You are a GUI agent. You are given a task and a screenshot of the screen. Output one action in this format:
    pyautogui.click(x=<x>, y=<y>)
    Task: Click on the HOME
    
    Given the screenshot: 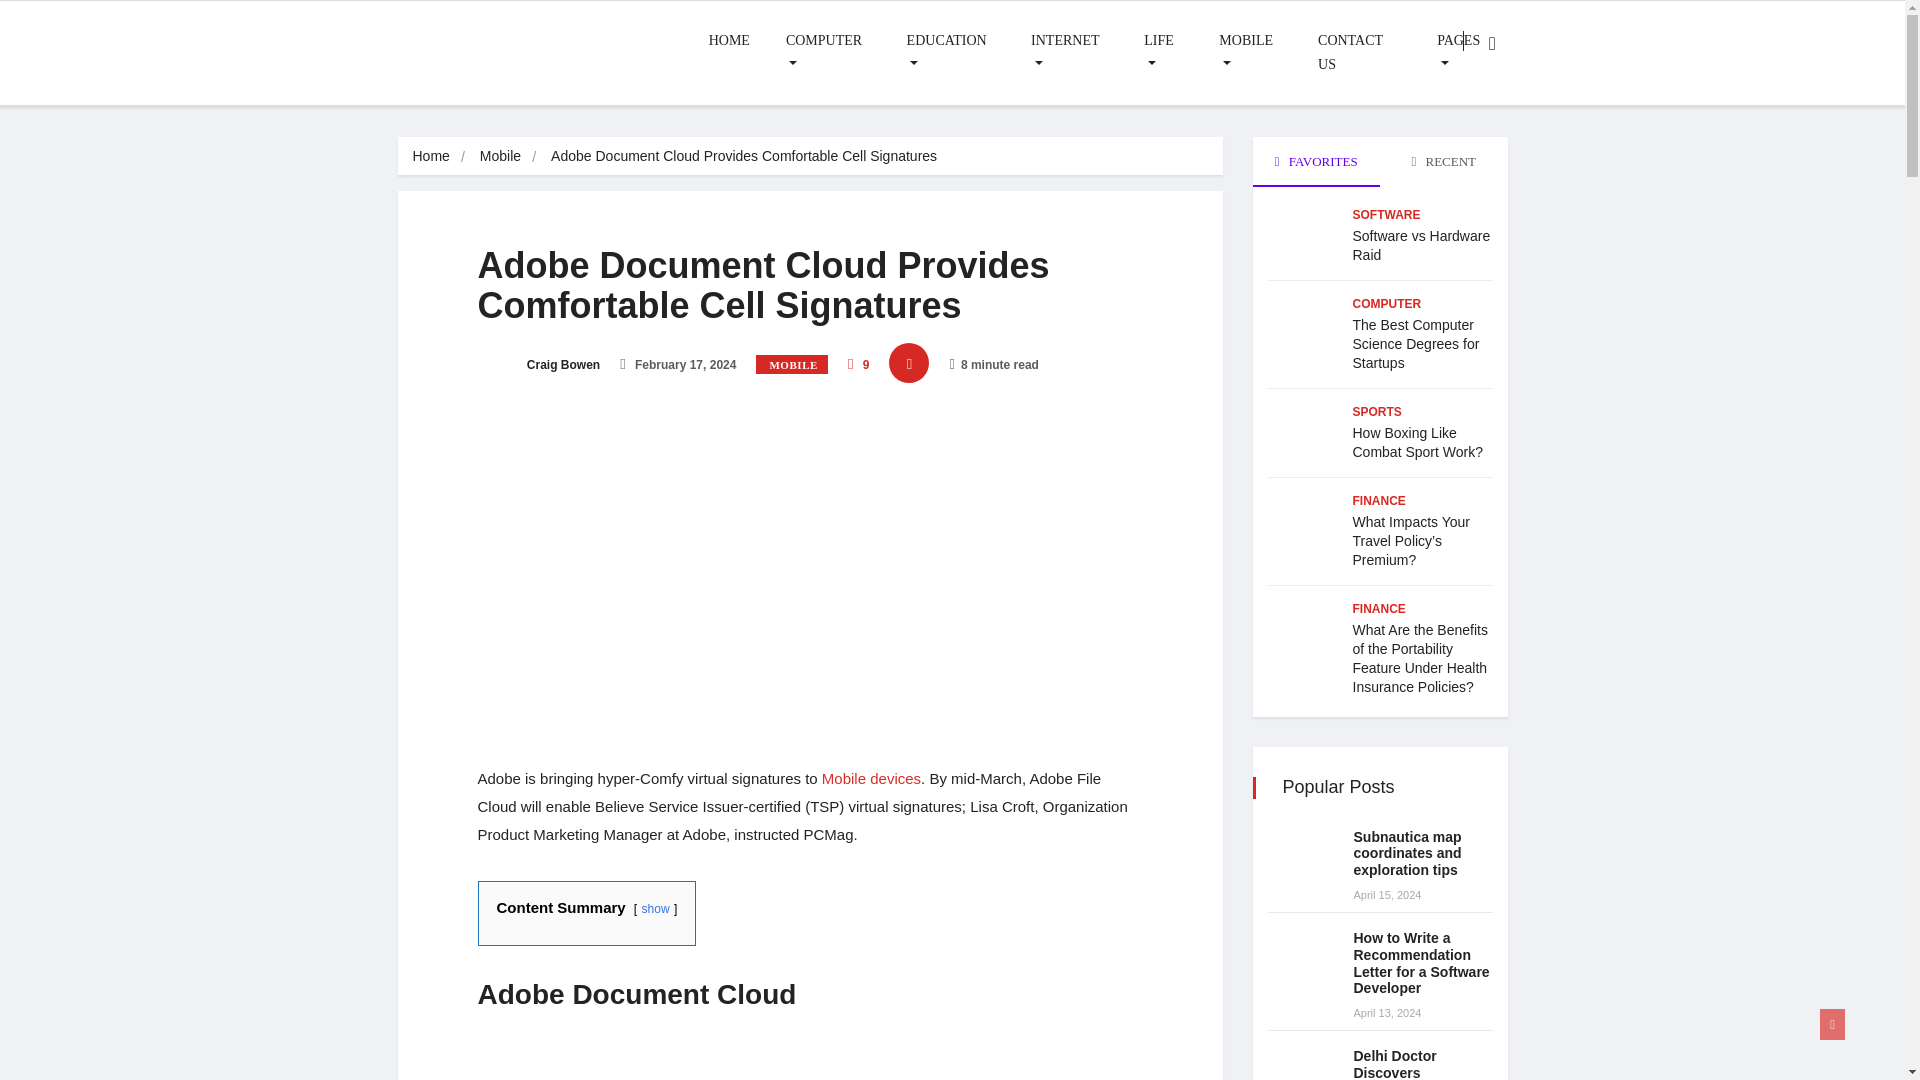 What is the action you would take?
    pyautogui.click(x=730, y=41)
    